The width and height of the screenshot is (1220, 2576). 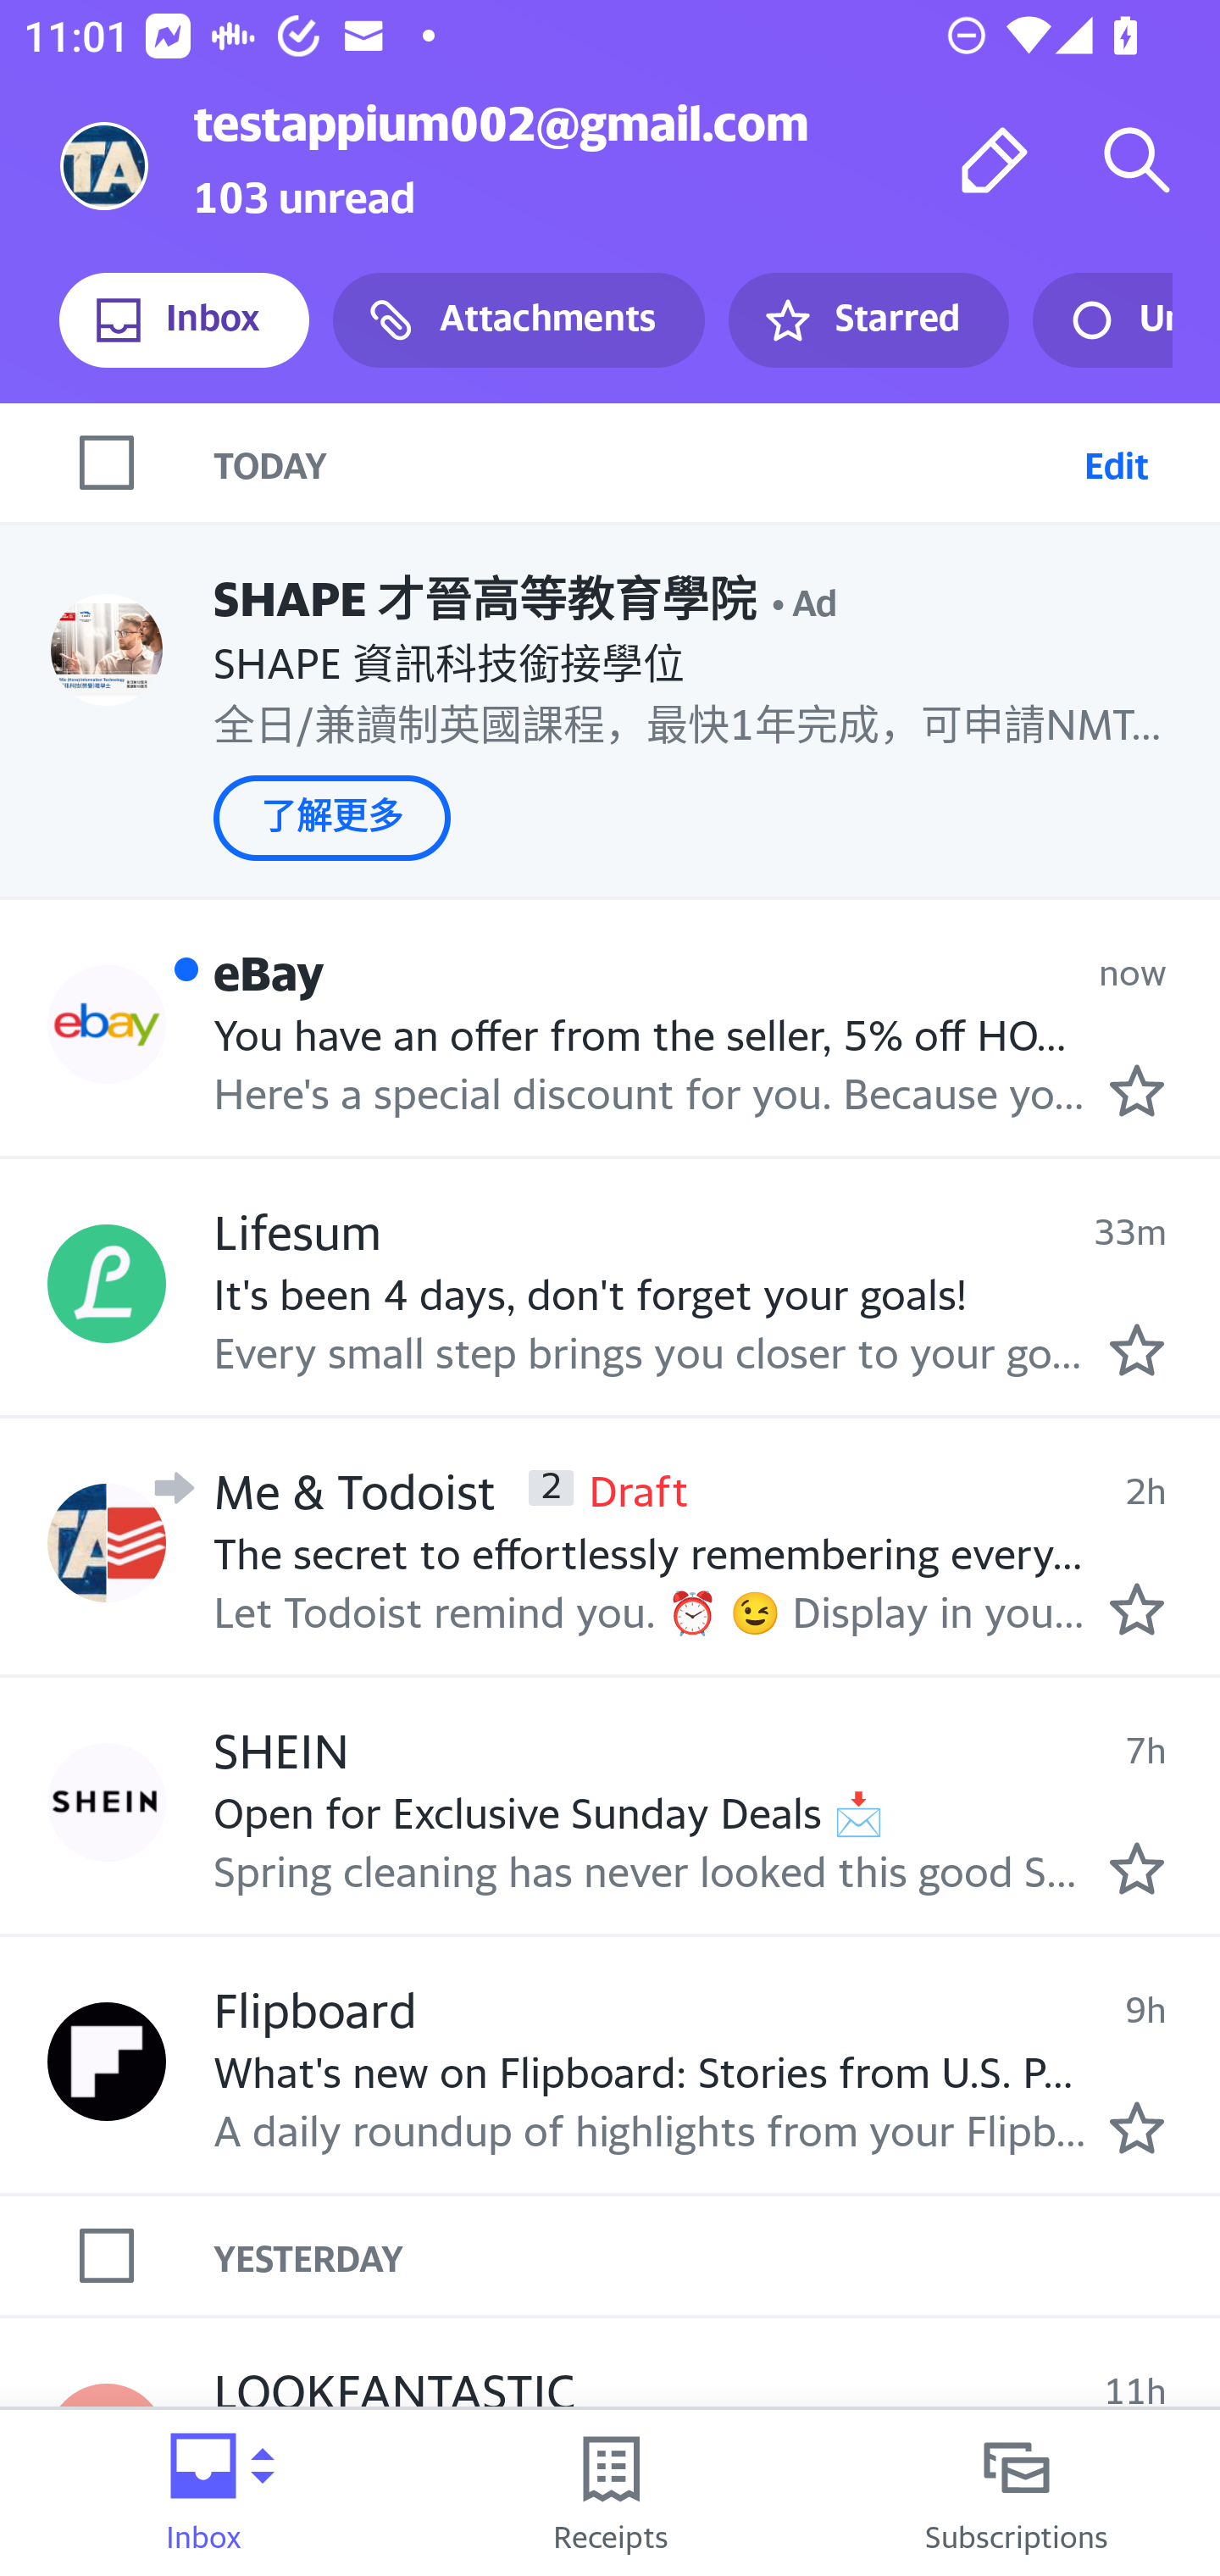 What do you see at coordinates (642, 462) in the screenshot?
I see `TODAY` at bounding box center [642, 462].